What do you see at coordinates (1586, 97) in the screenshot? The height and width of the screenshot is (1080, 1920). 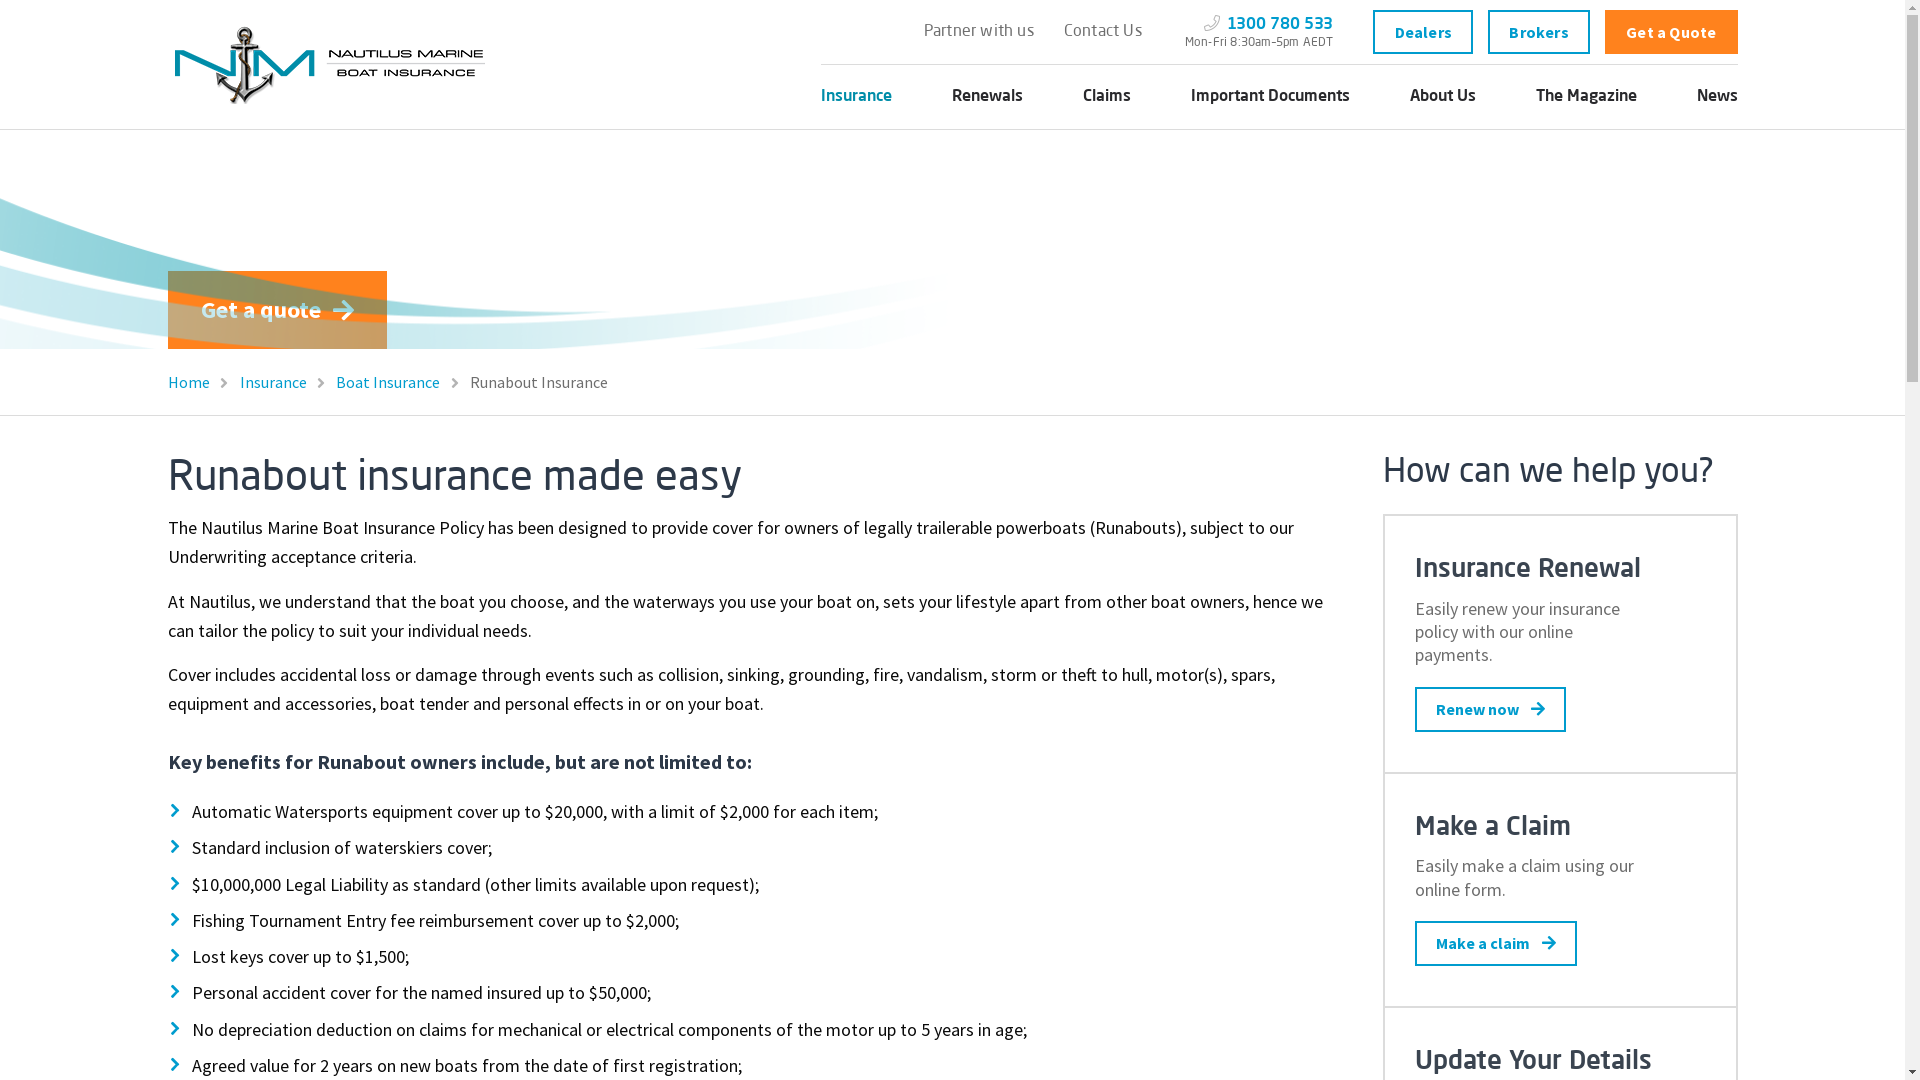 I see `The Magazine` at bounding box center [1586, 97].